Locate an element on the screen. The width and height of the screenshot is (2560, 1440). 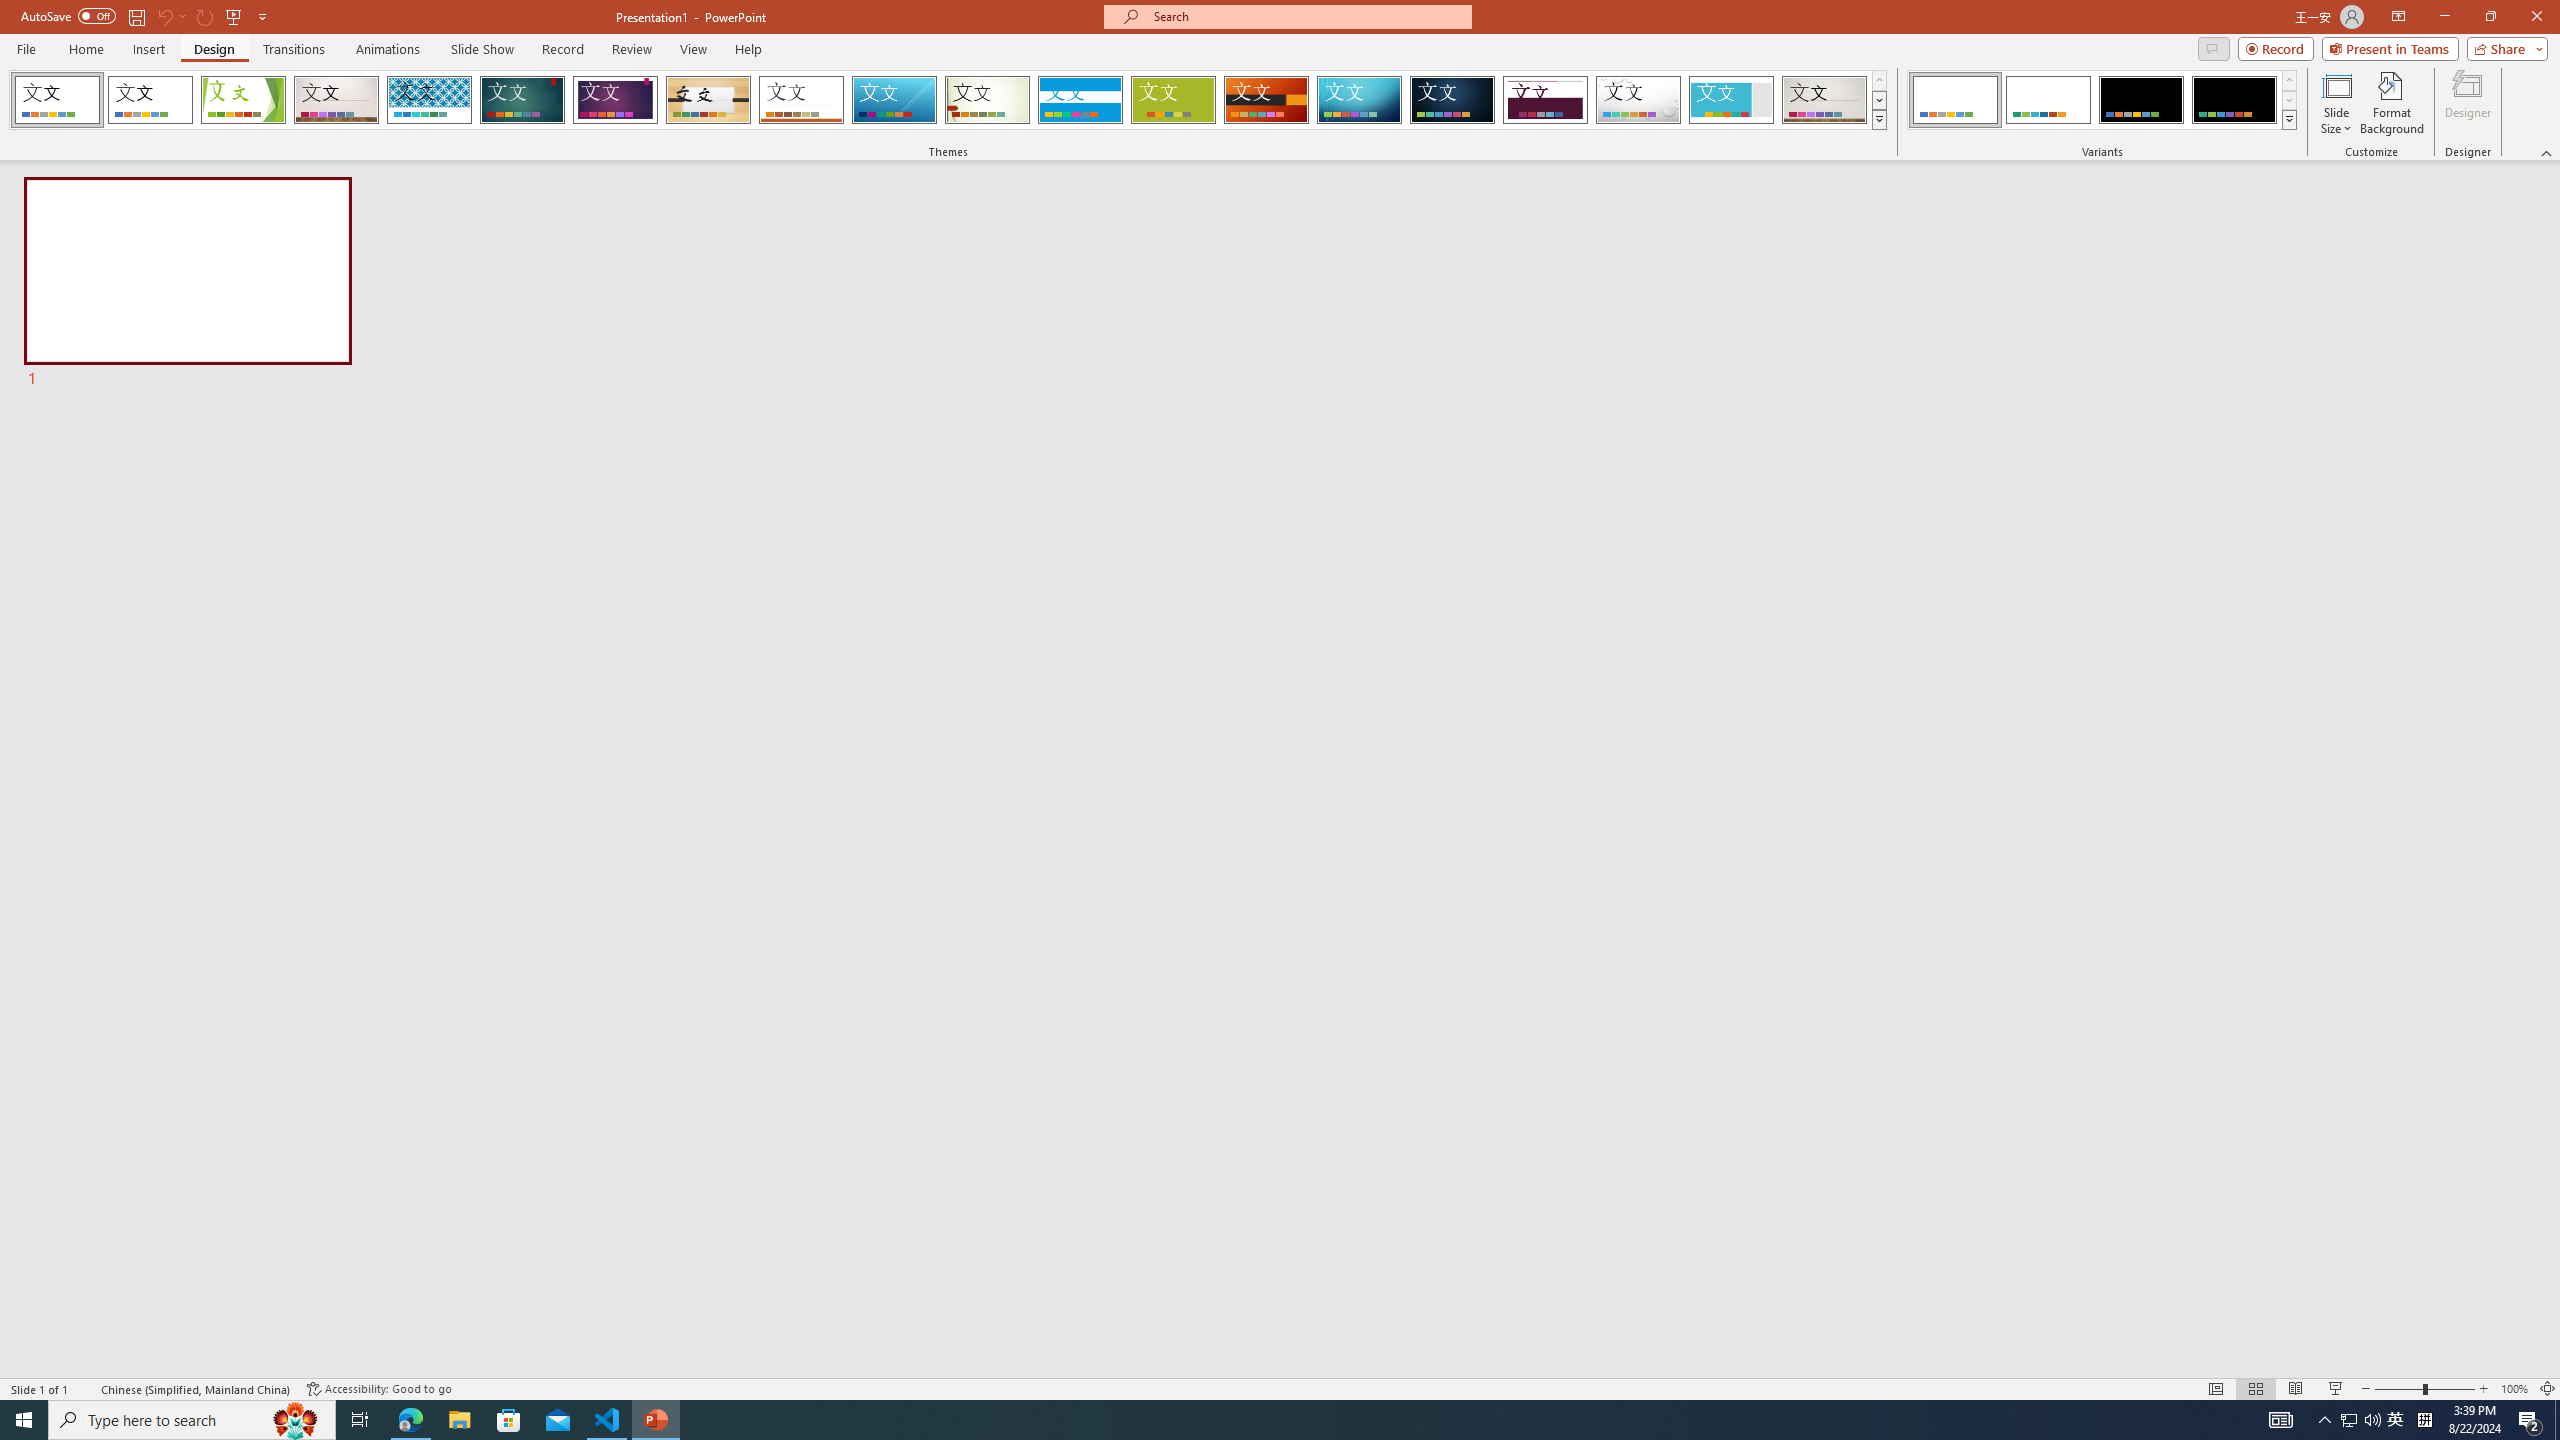
Droplet Loading Preview... is located at coordinates (1638, 100).